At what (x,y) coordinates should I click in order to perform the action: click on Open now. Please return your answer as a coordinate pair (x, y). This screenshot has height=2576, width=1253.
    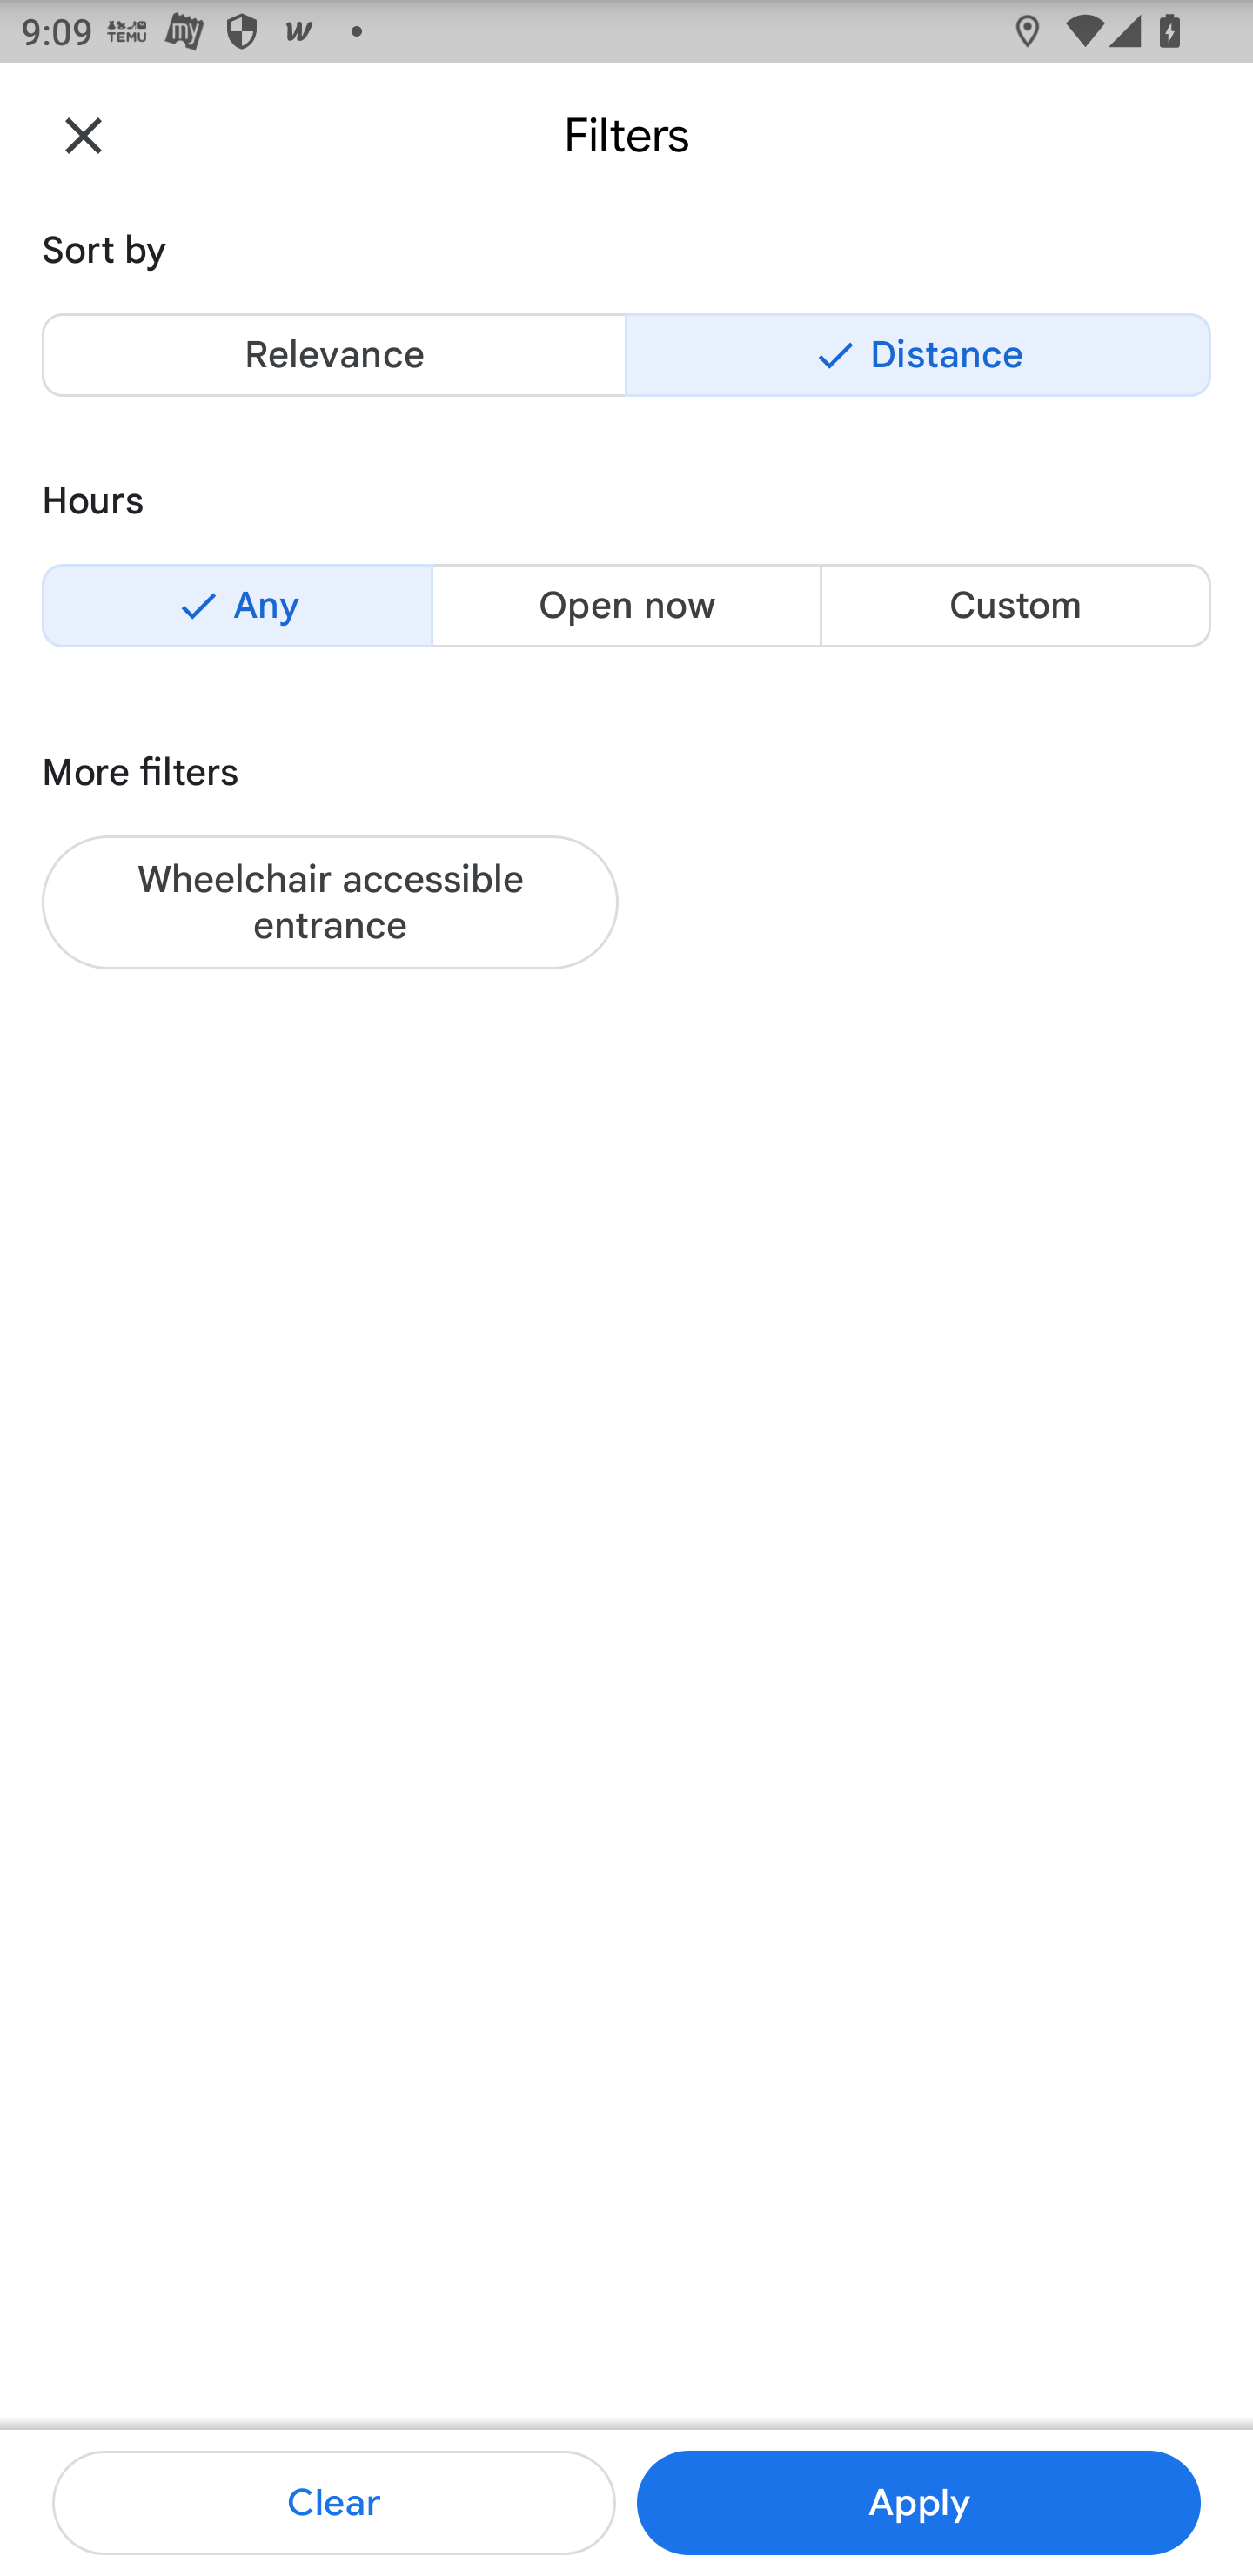
    Looking at the image, I should click on (626, 605).